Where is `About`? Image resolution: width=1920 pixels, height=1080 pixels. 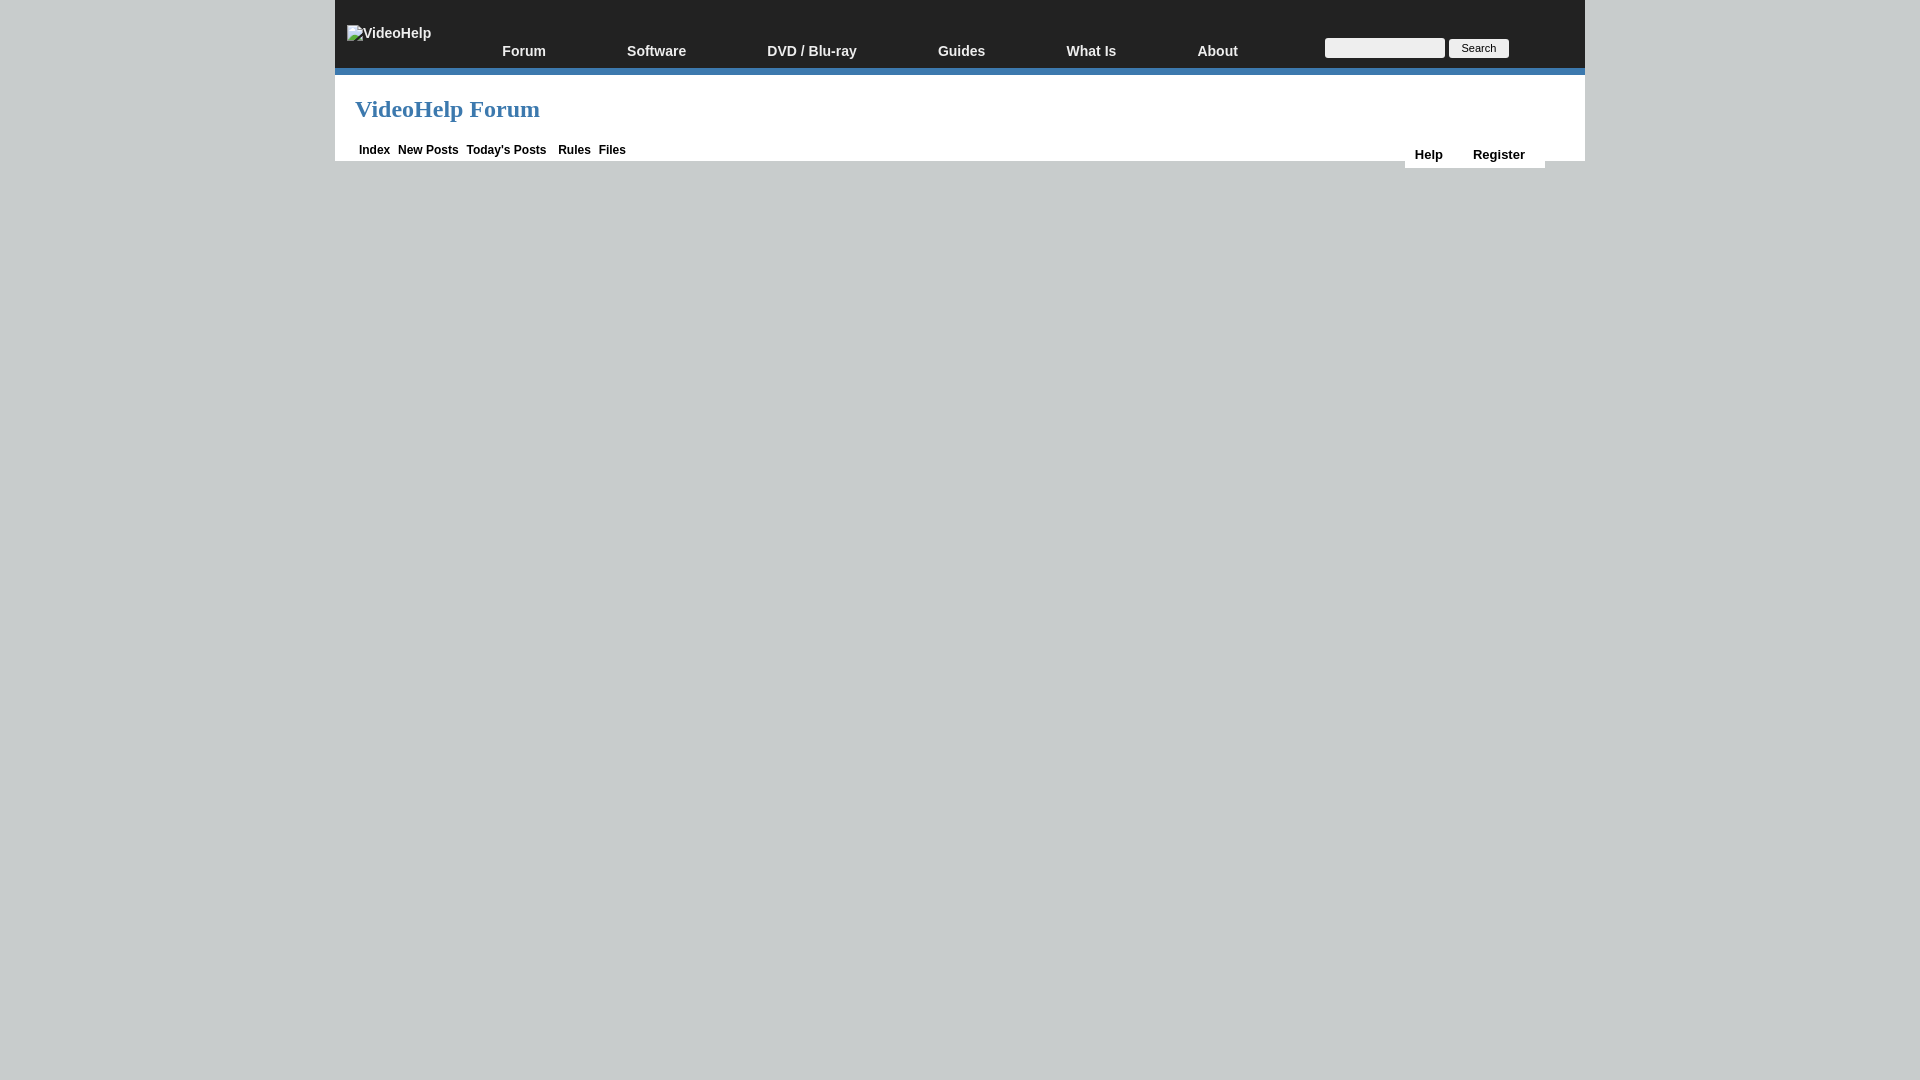
About is located at coordinates (1246, 52).